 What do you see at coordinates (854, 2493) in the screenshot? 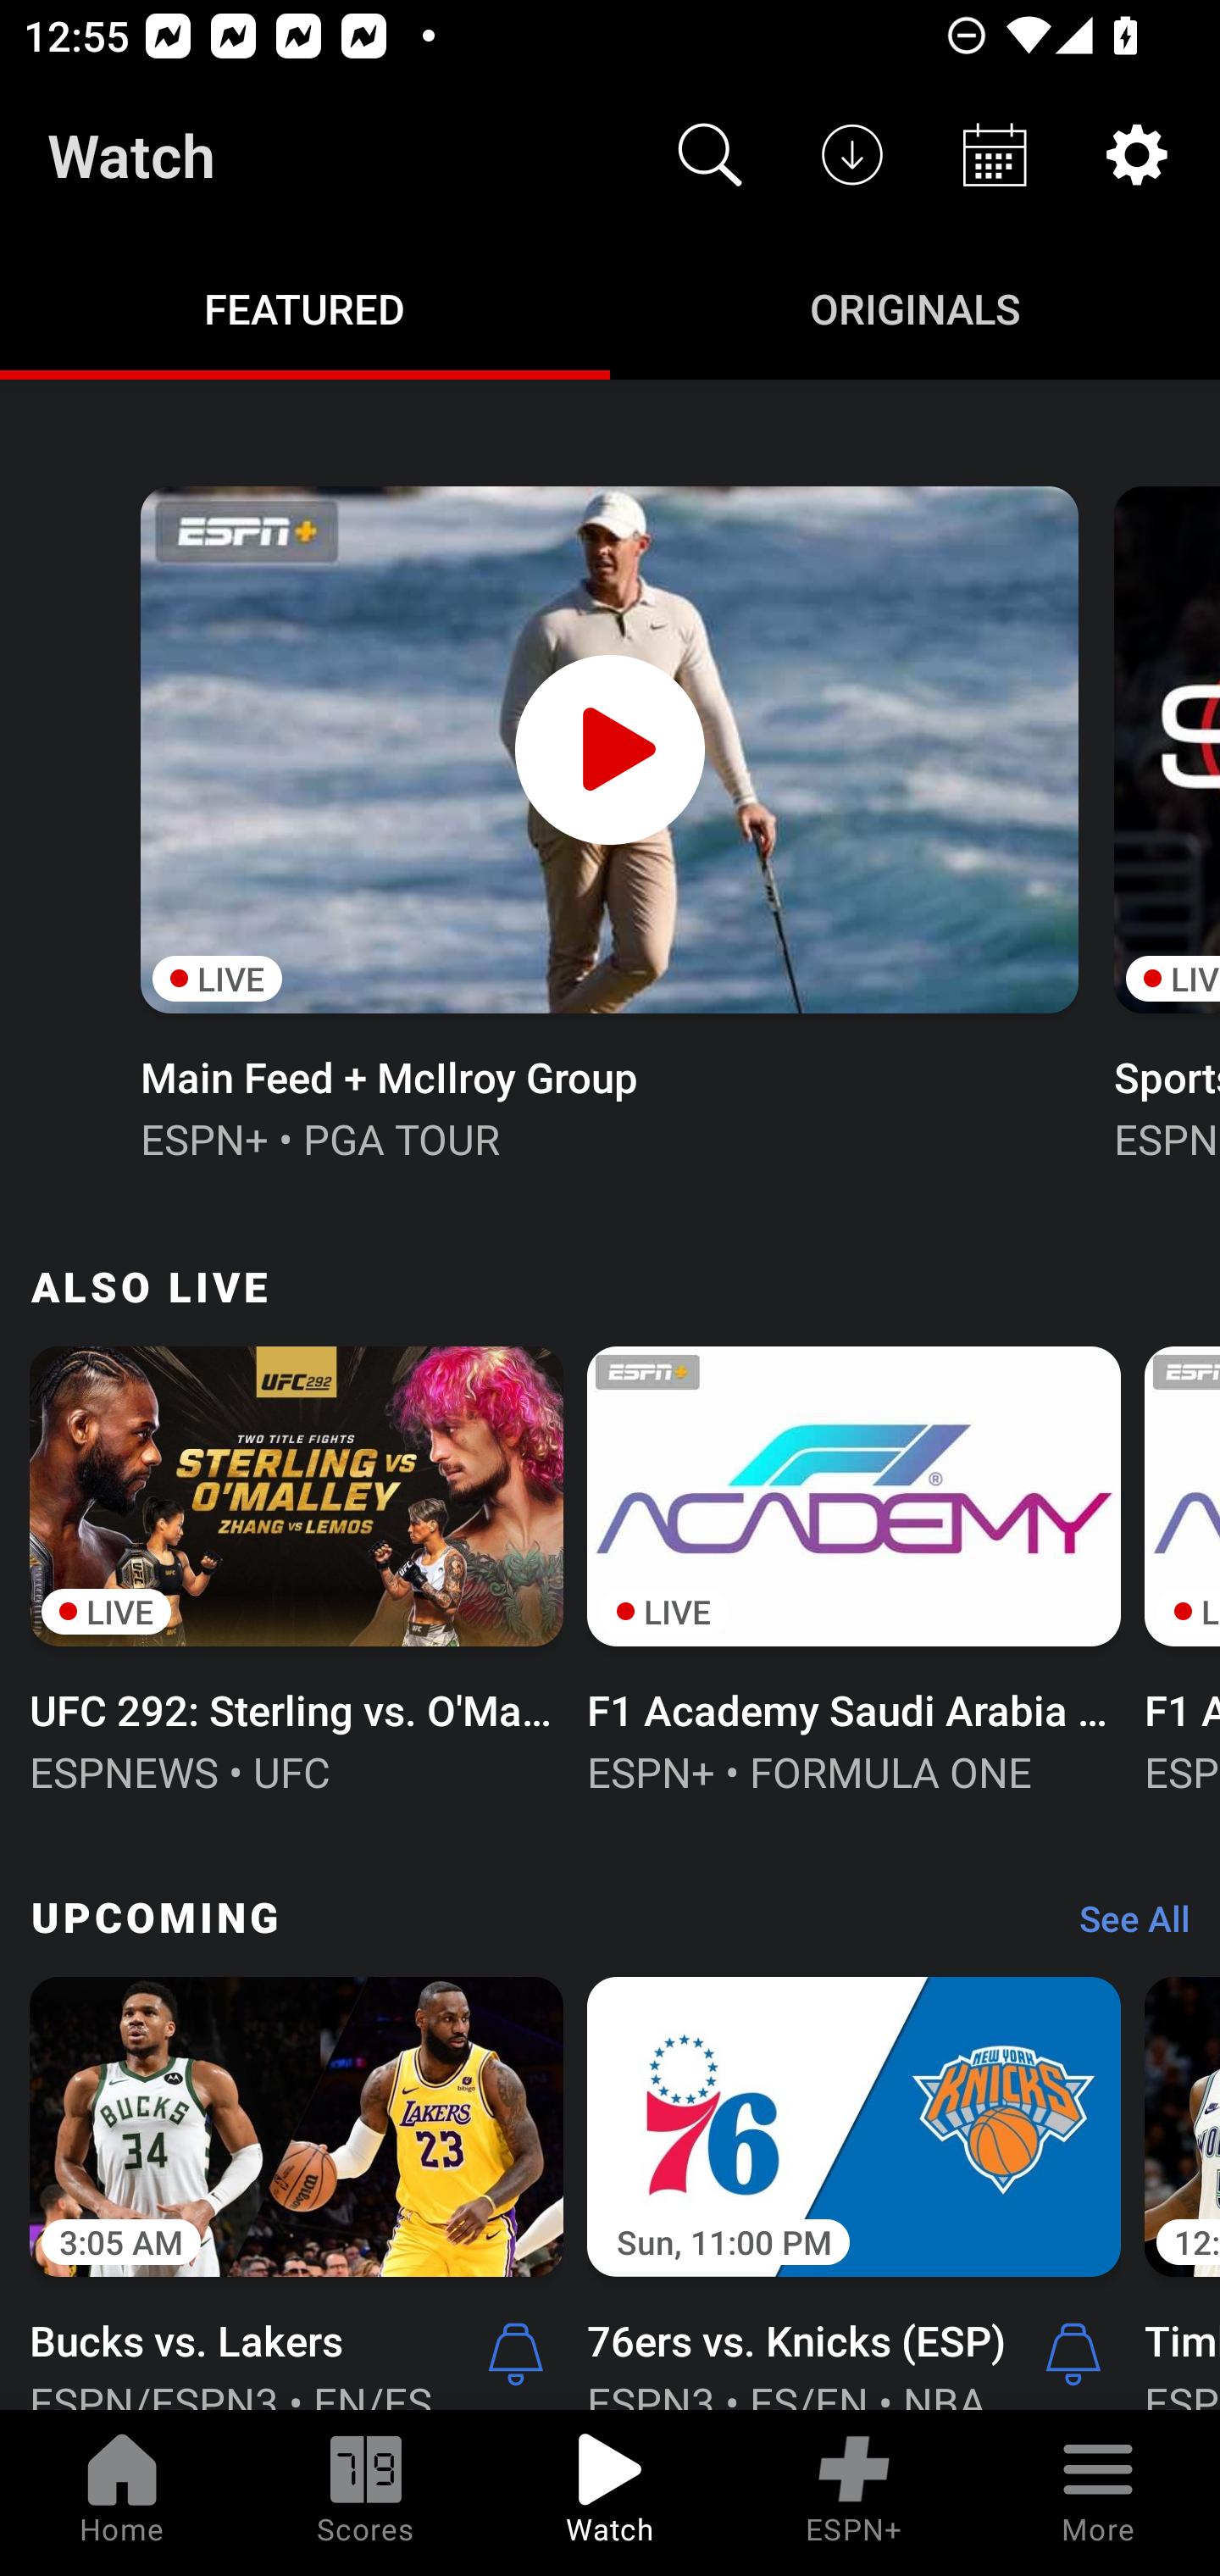
I see `ESPN+` at bounding box center [854, 2493].